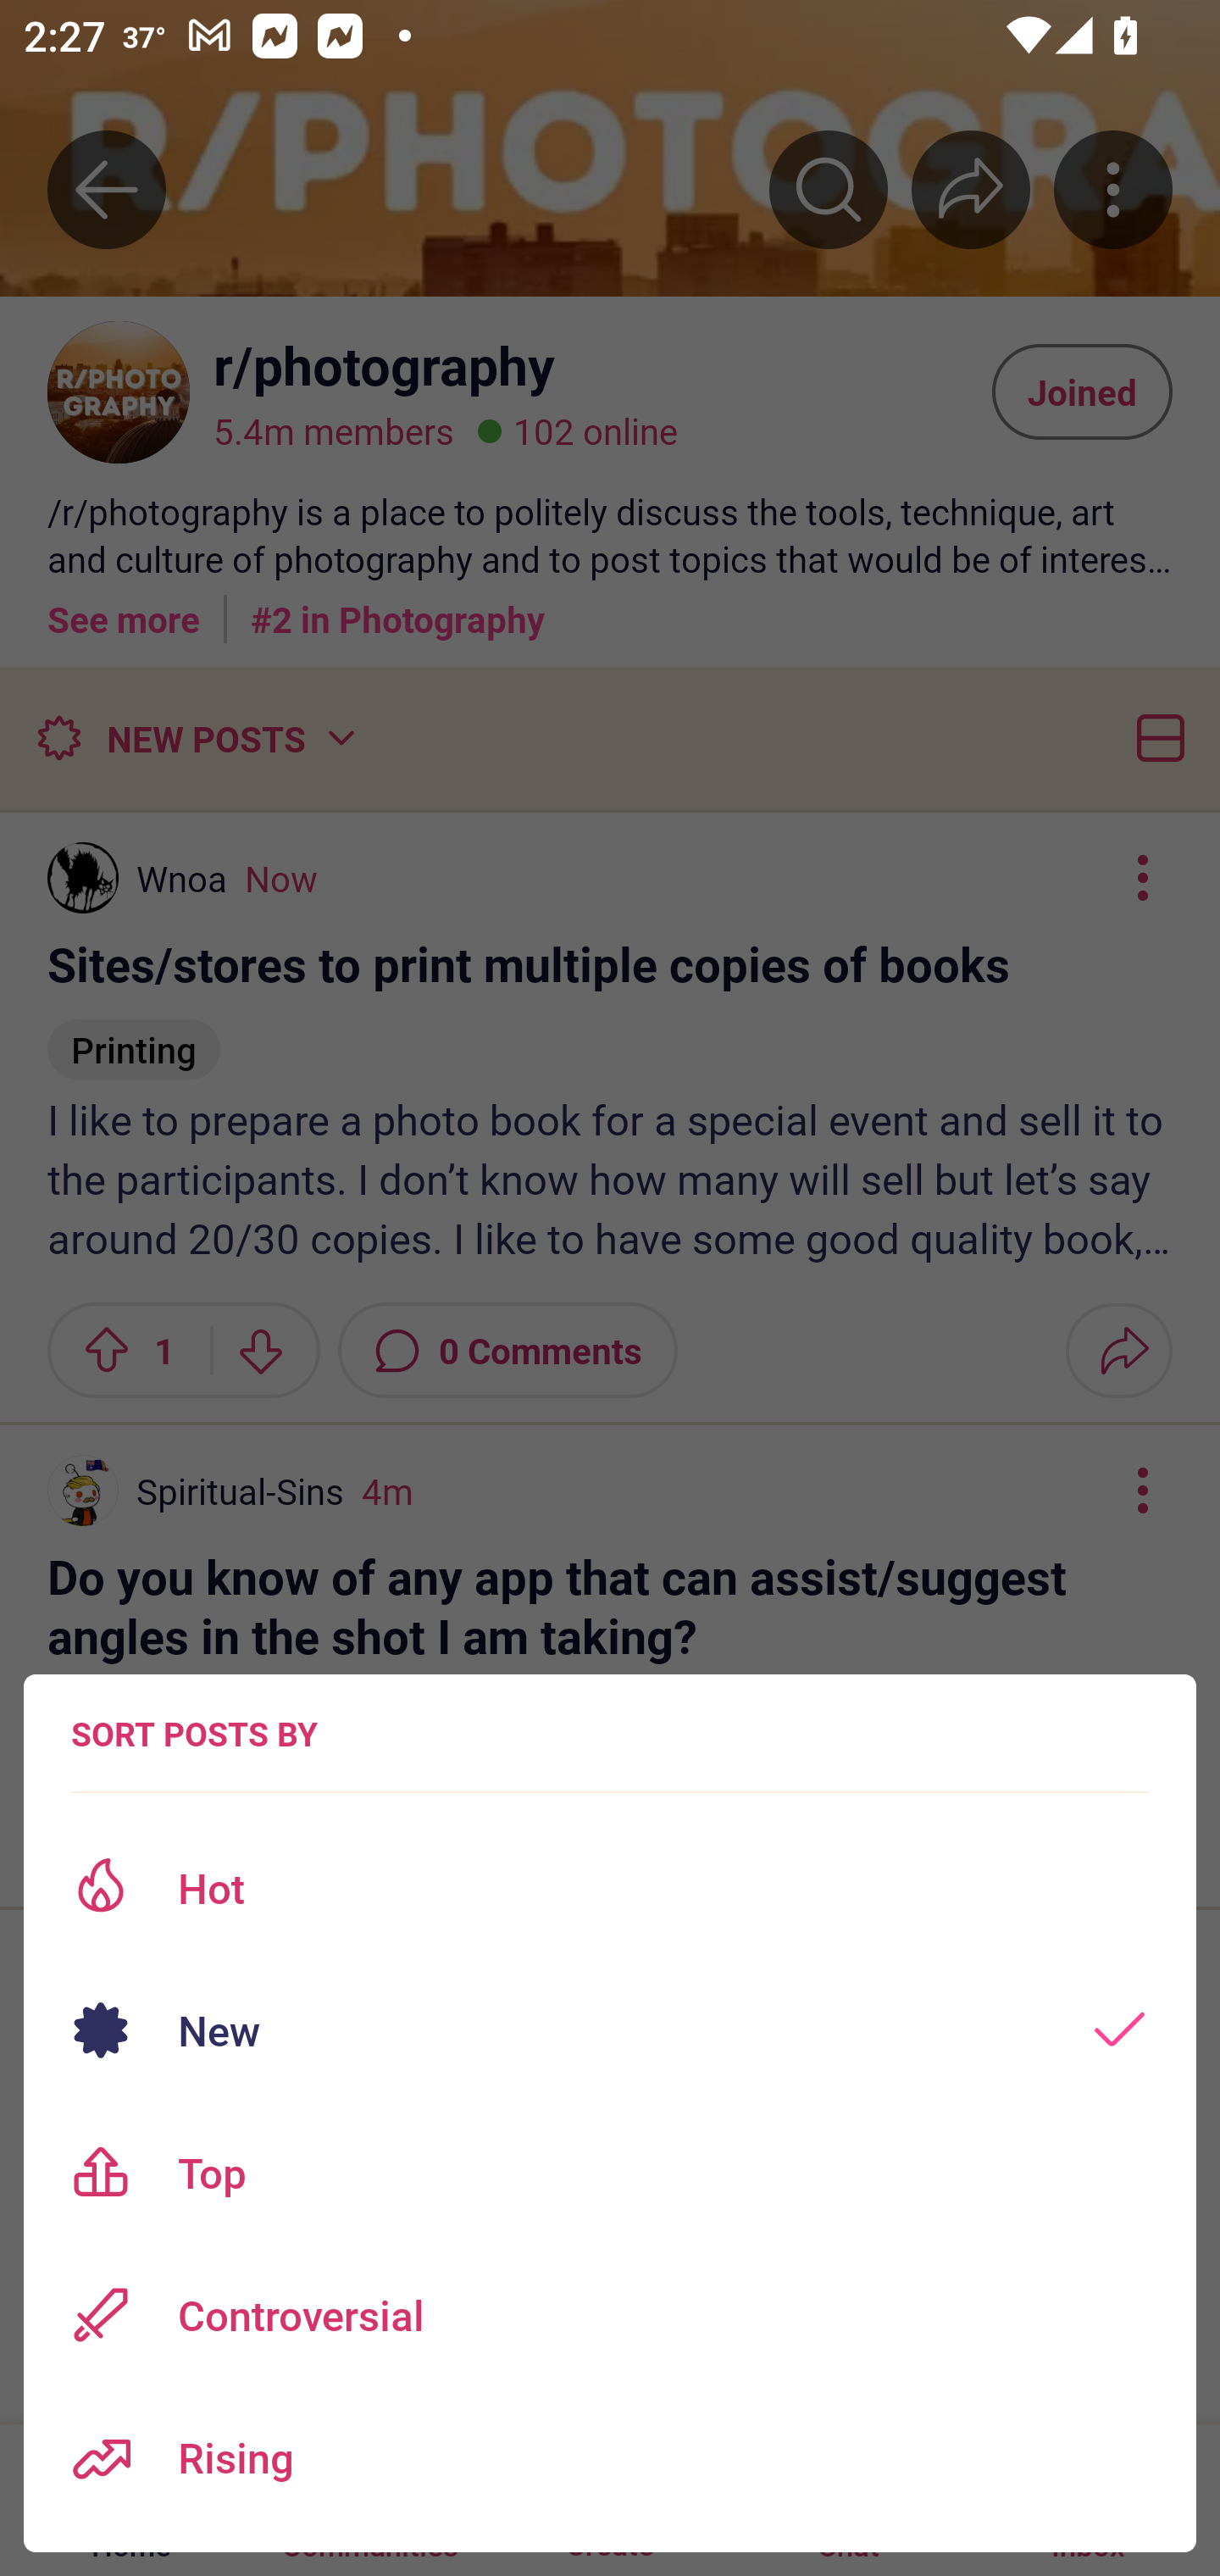 The width and height of the screenshot is (1220, 2576). I want to click on SORT POSTS BY Sort posts options, so click(193, 1734).